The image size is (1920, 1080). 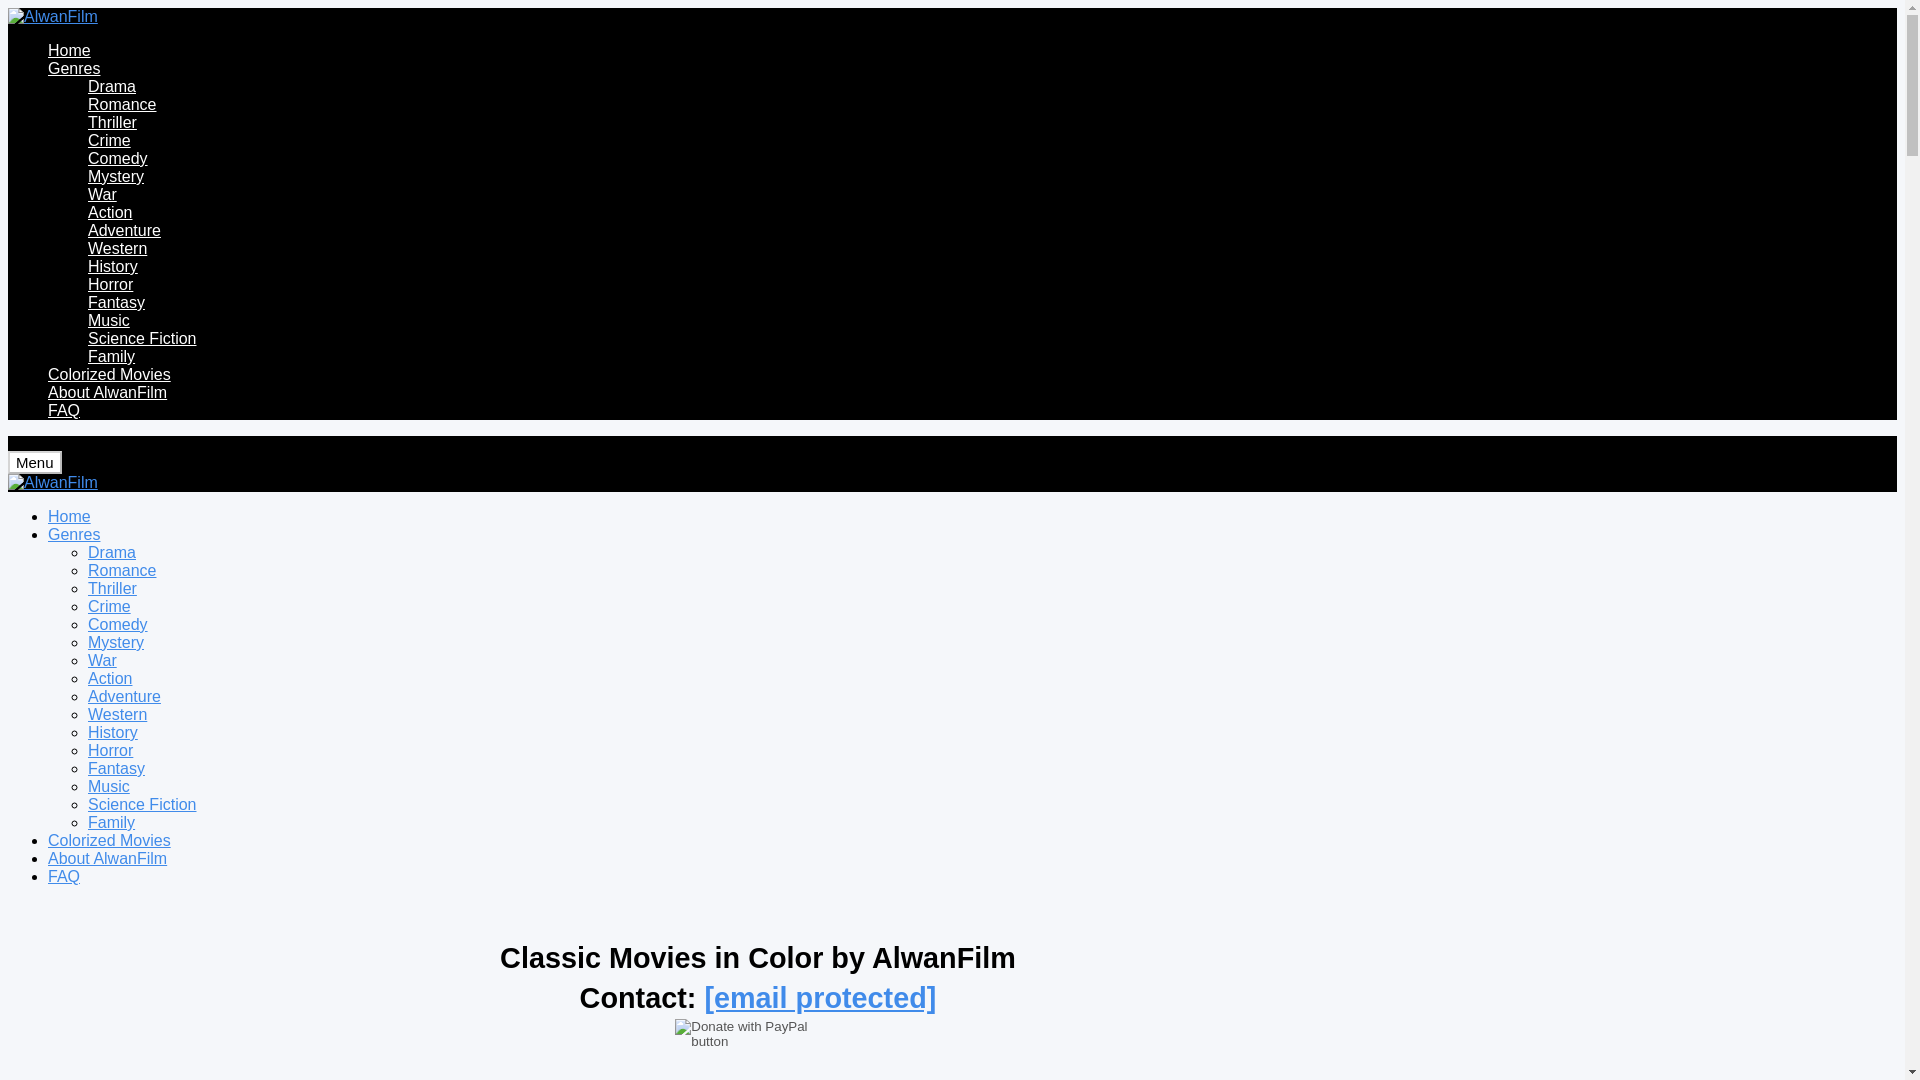 What do you see at coordinates (34, 462) in the screenshot?
I see `Menu` at bounding box center [34, 462].